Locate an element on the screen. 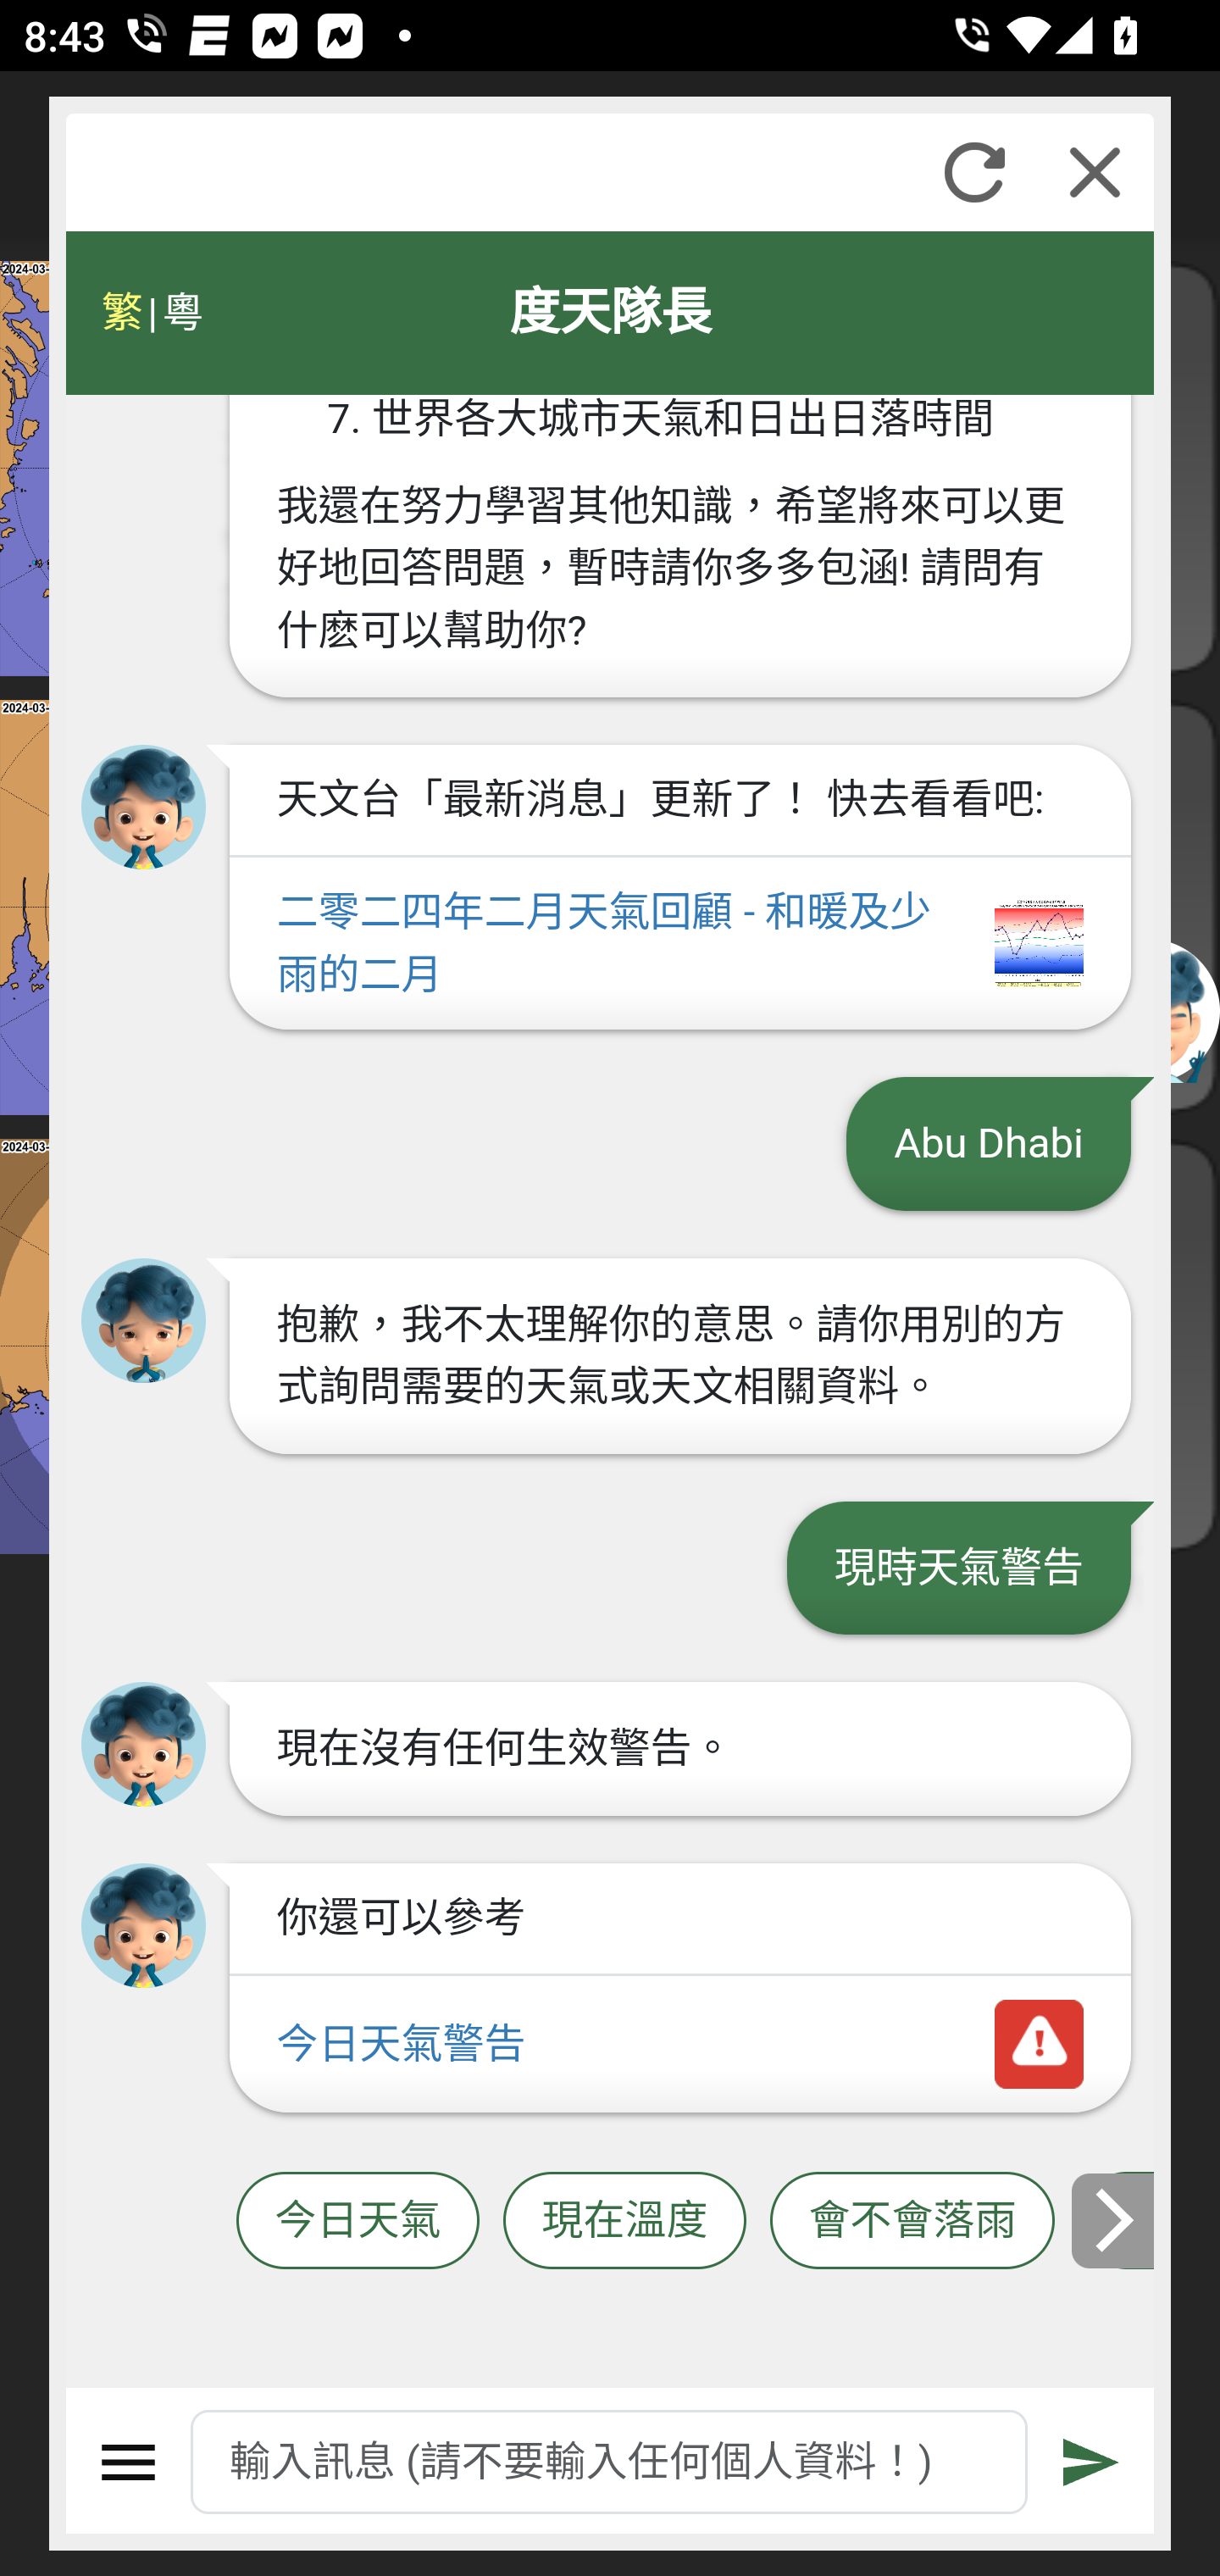  下一張 is located at coordinates (1114, 2220).